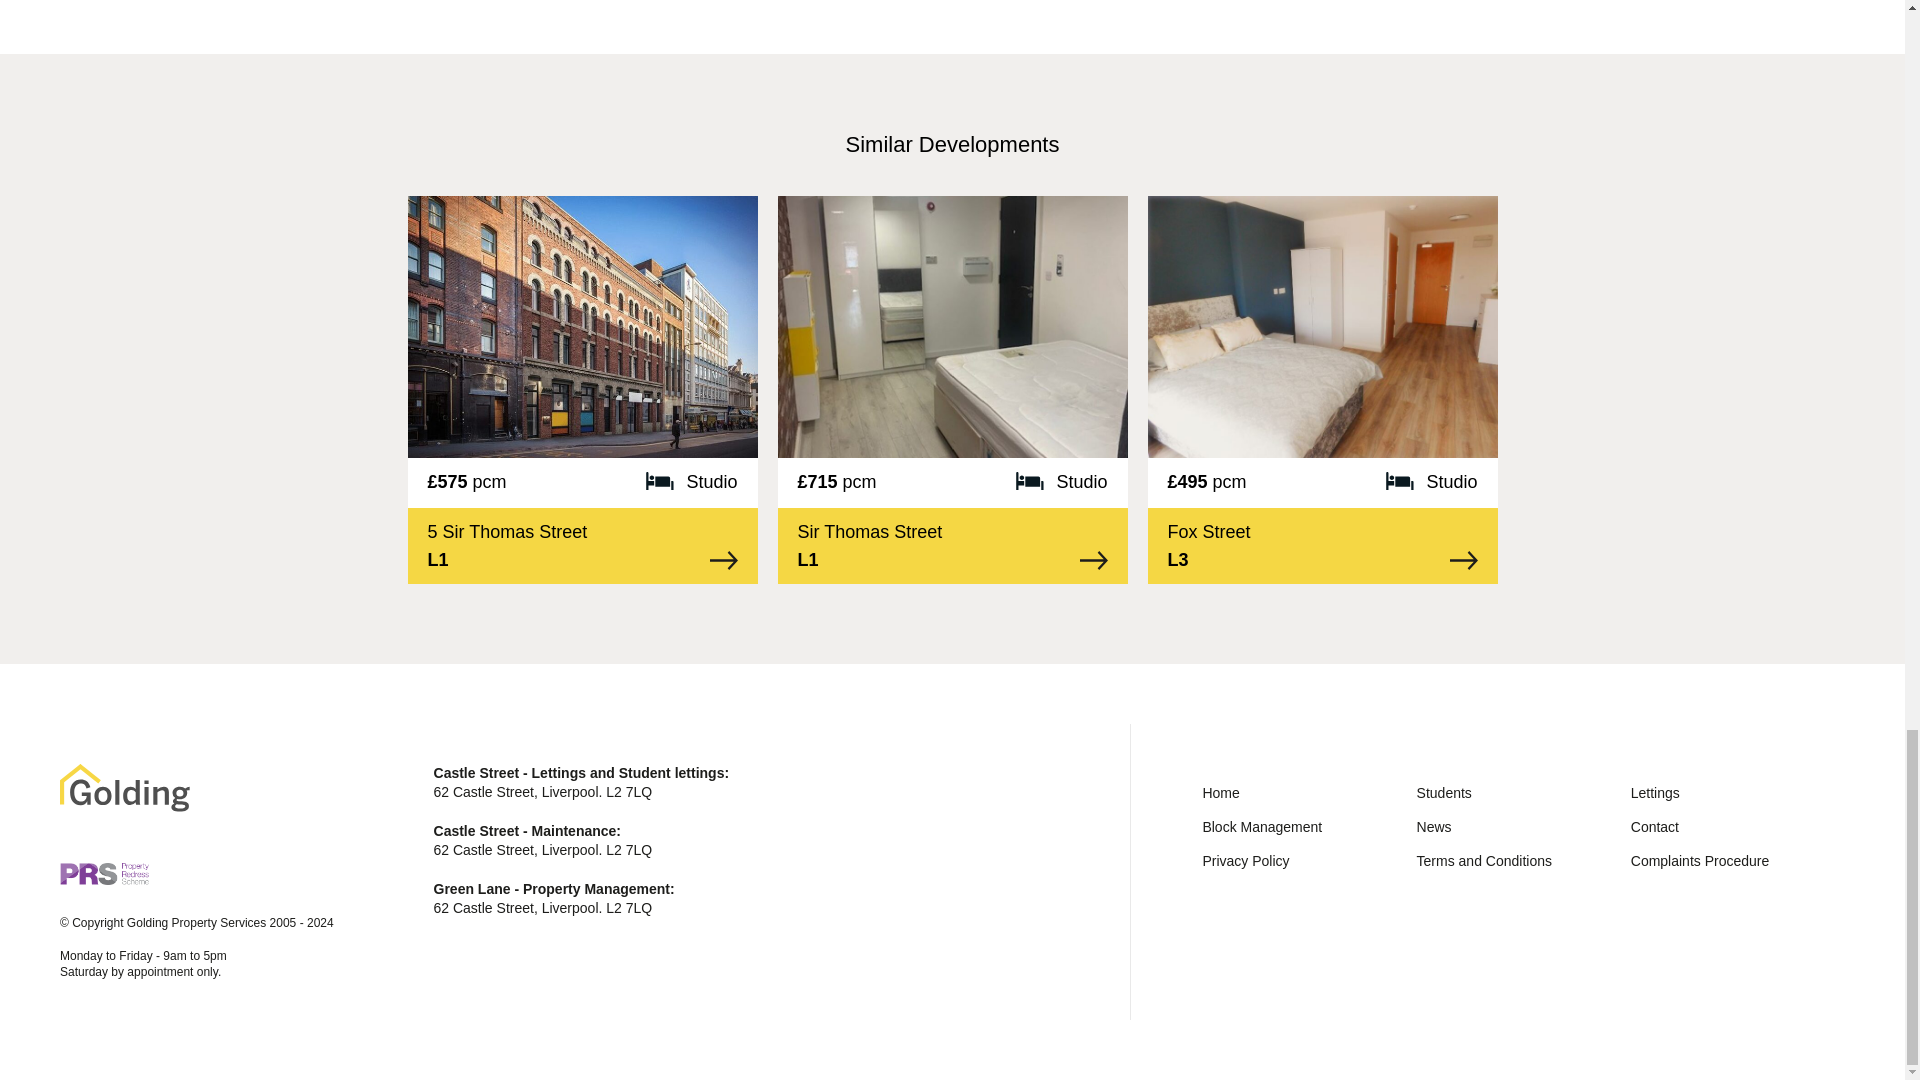  Describe the element at coordinates (1484, 861) in the screenshot. I see `Terms and Conditions` at that location.